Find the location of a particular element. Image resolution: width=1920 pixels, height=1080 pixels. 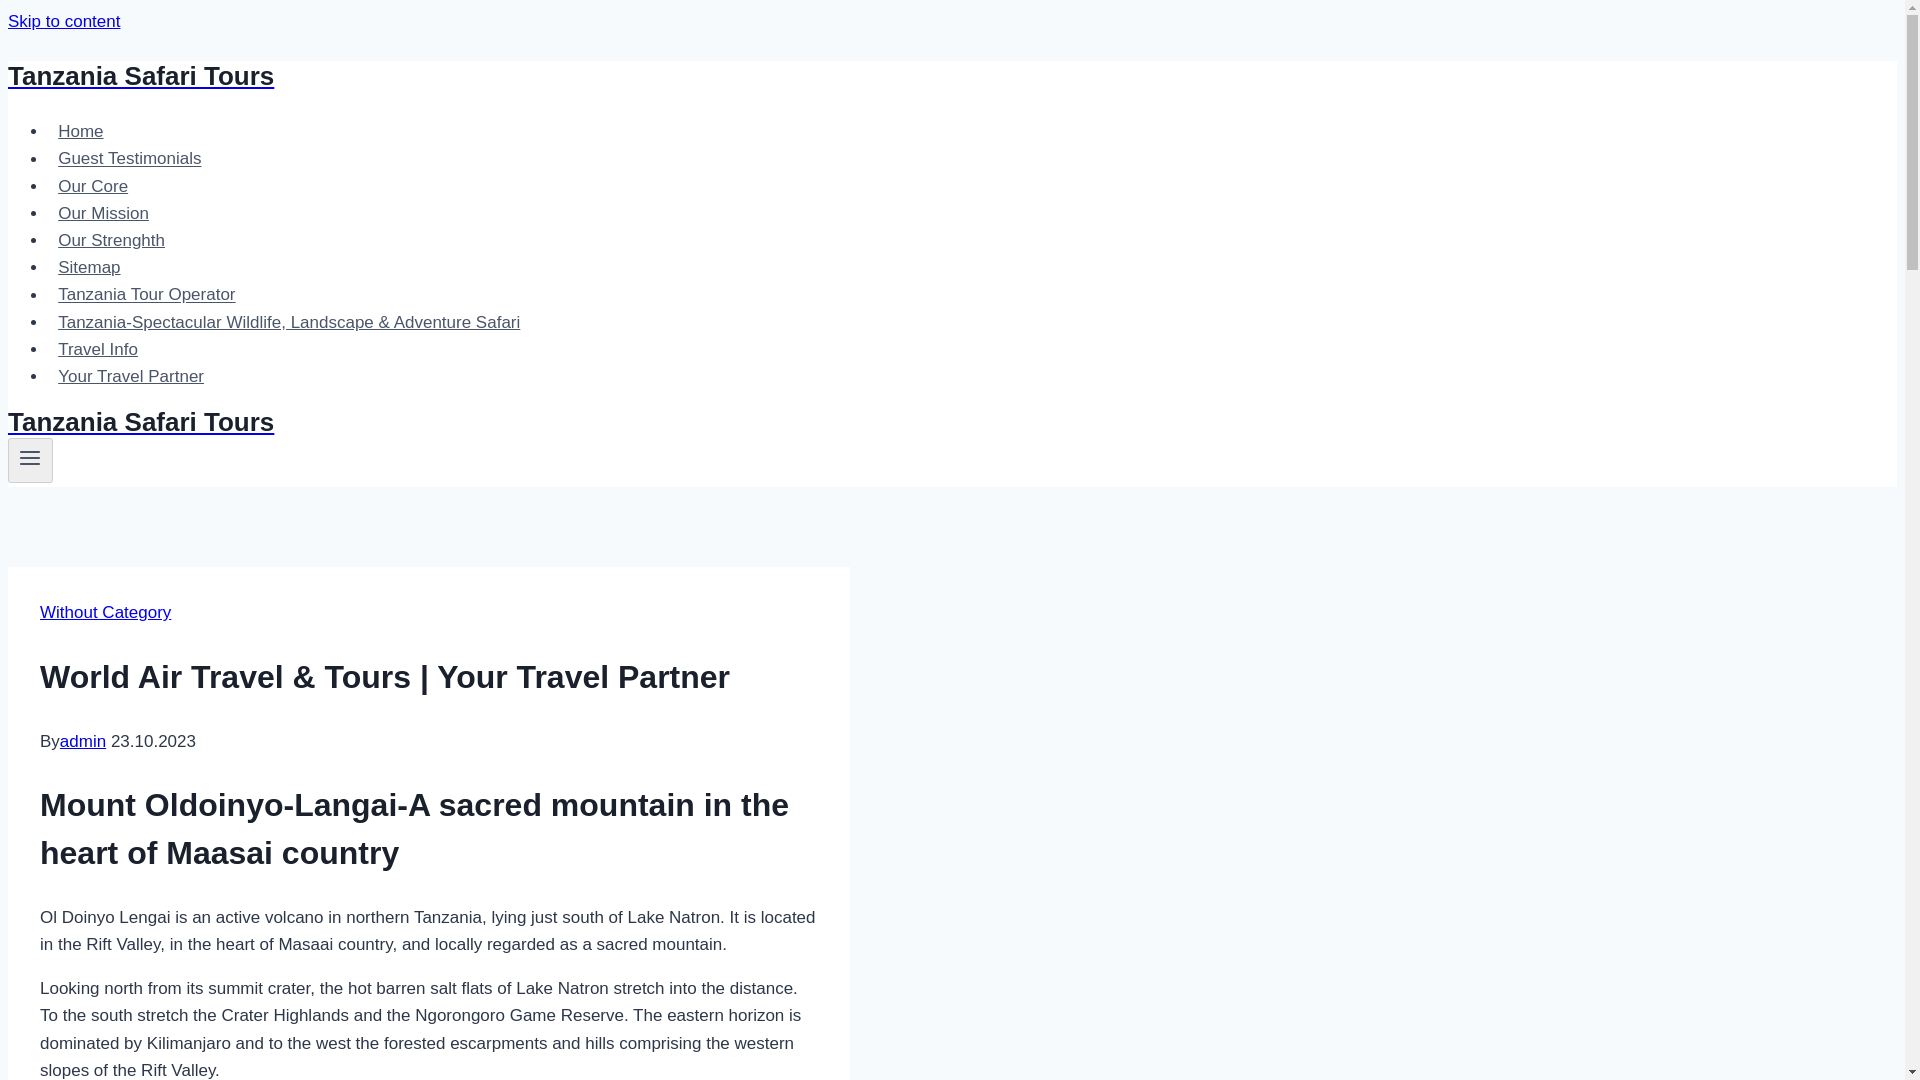

Our Core is located at coordinates (93, 186).